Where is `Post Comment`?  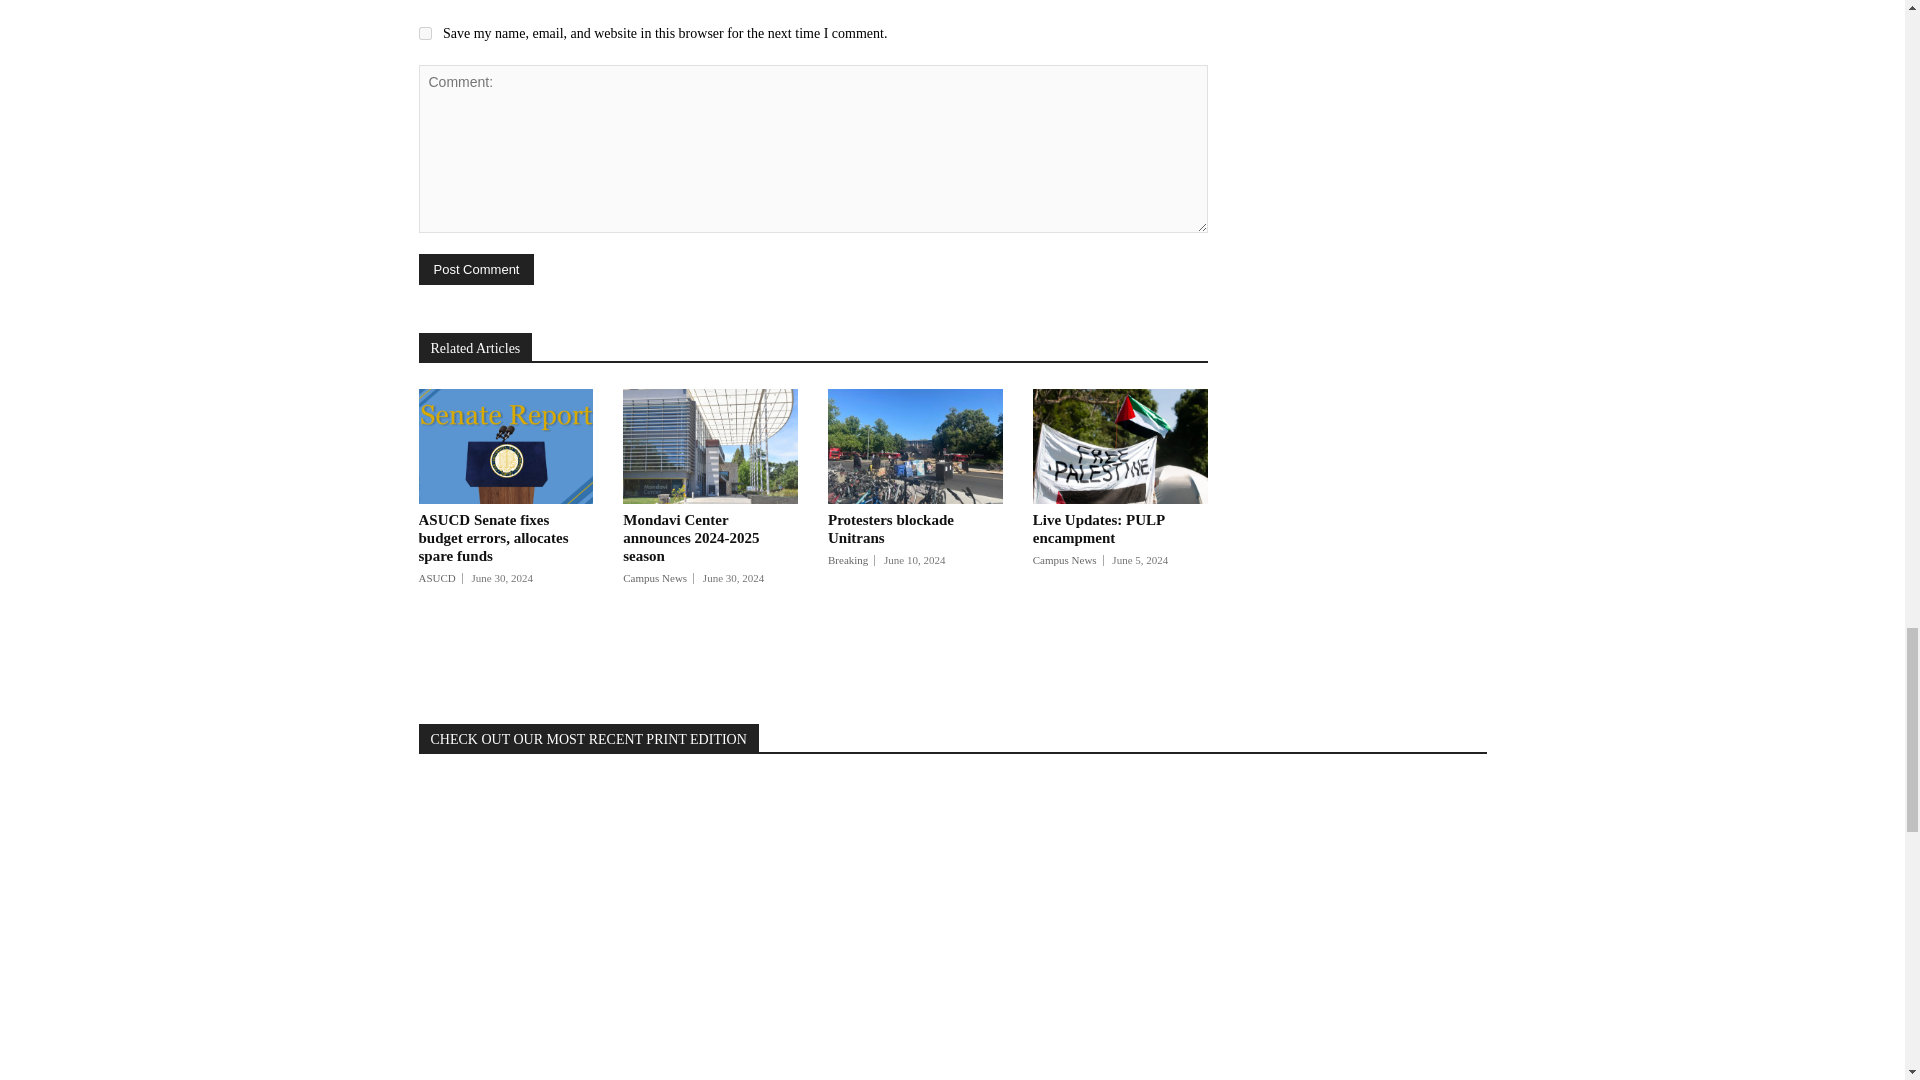 Post Comment is located at coordinates (476, 269).